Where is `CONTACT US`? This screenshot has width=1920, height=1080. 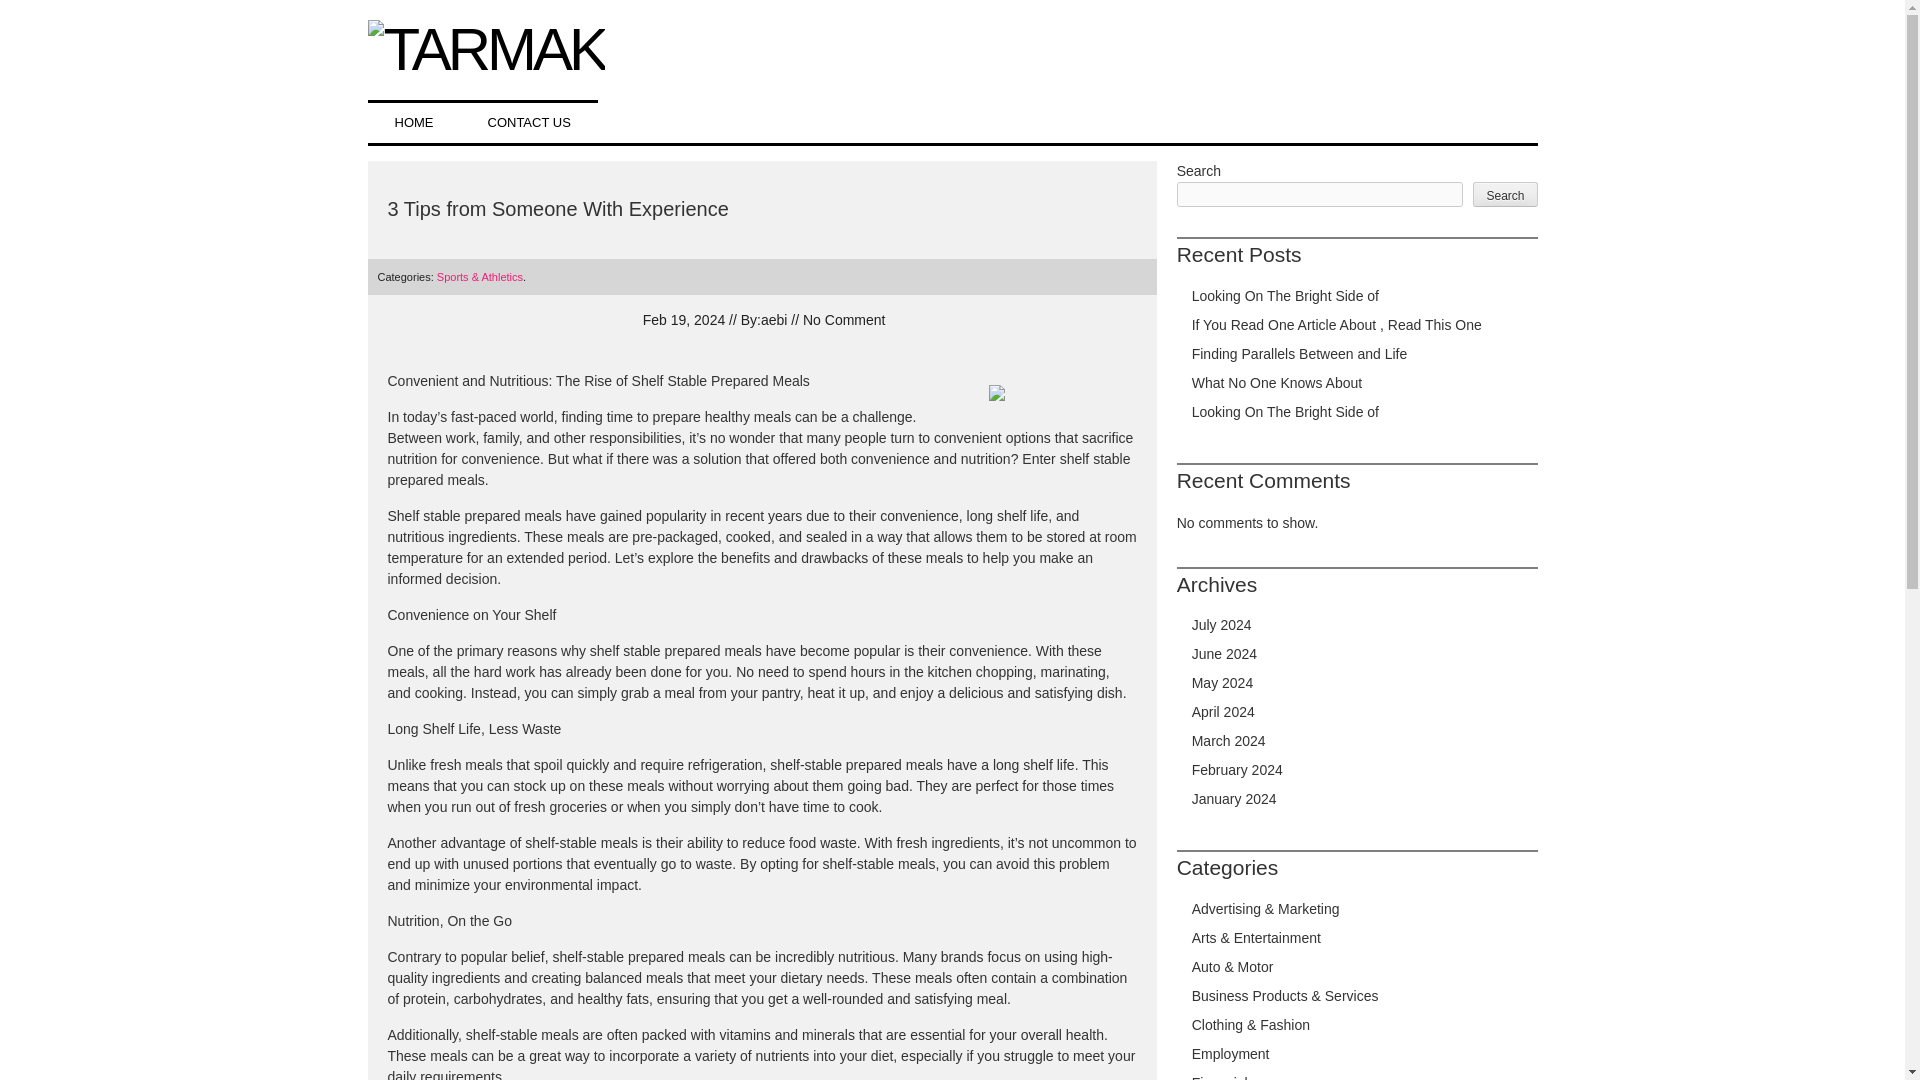
CONTACT US is located at coordinates (528, 121).